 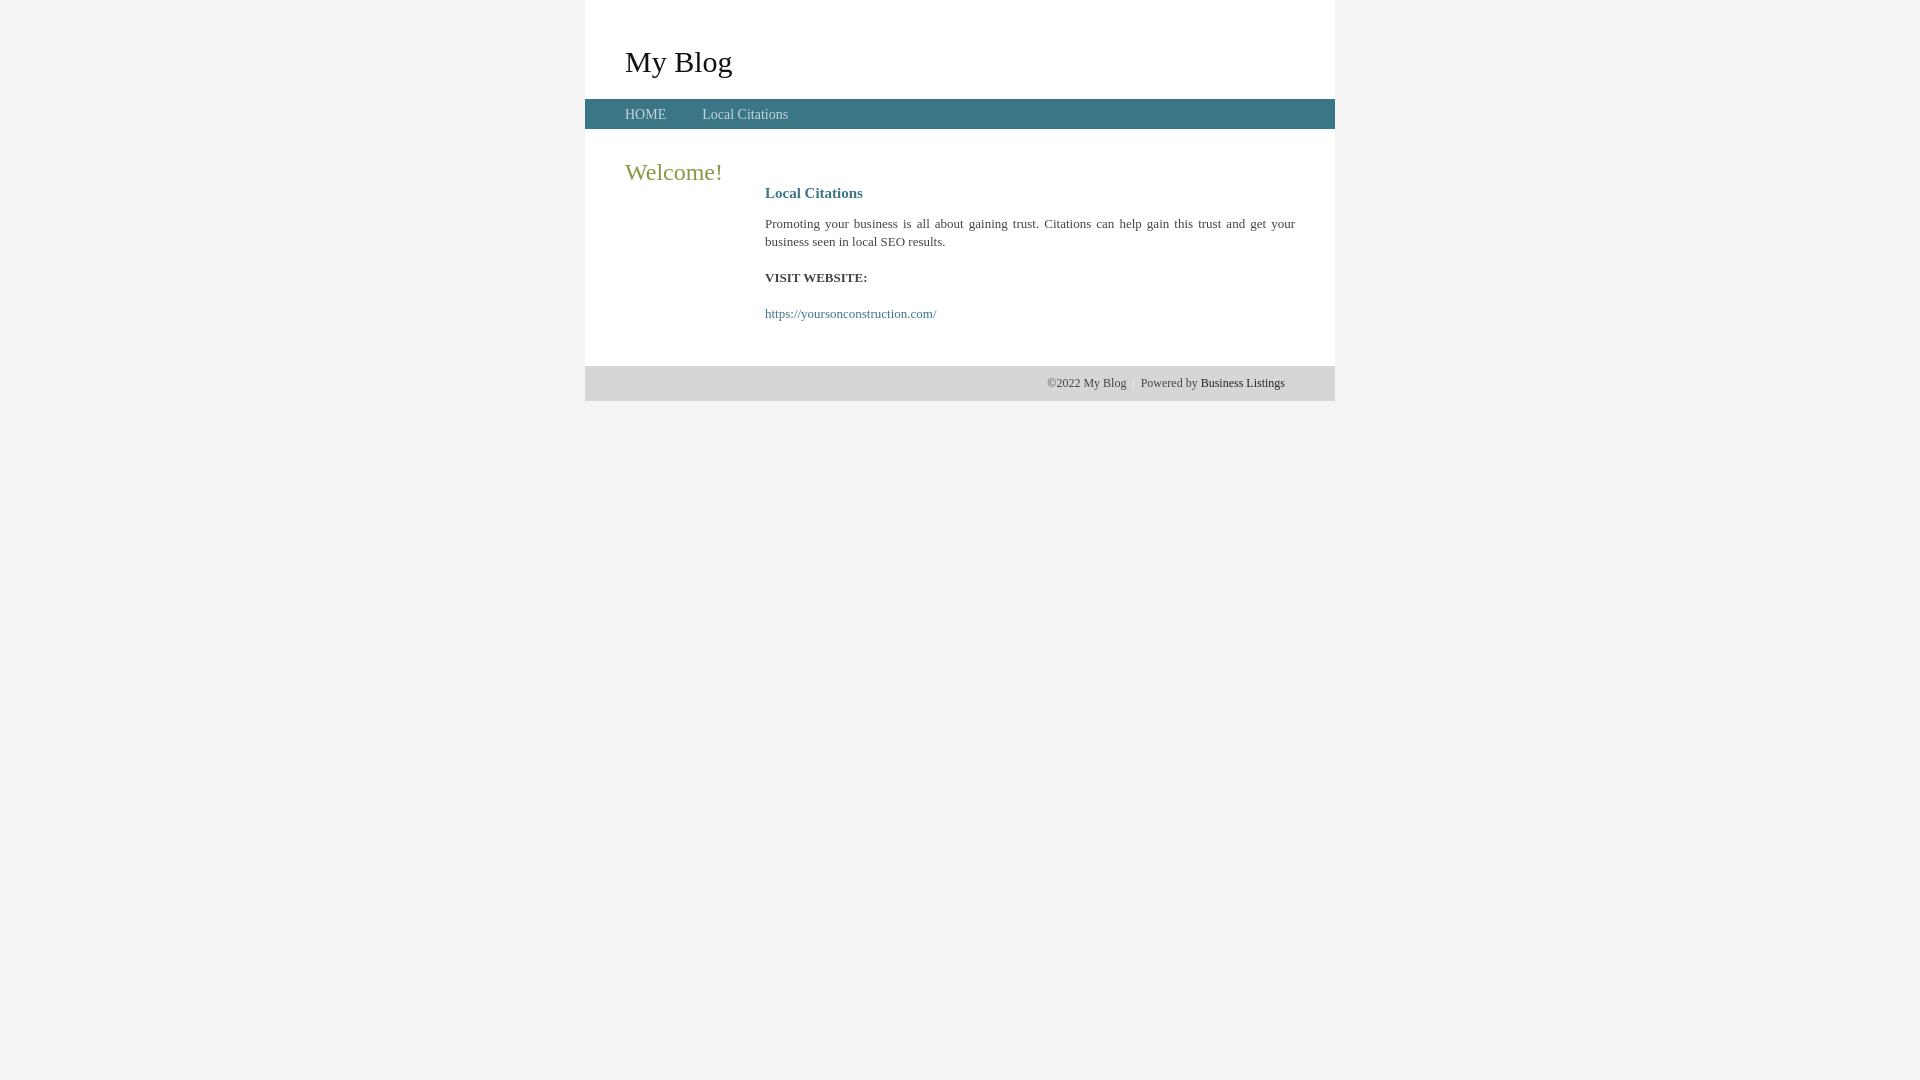 What do you see at coordinates (1243, 383) in the screenshot?
I see `Business Listings` at bounding box center [1243, 383].